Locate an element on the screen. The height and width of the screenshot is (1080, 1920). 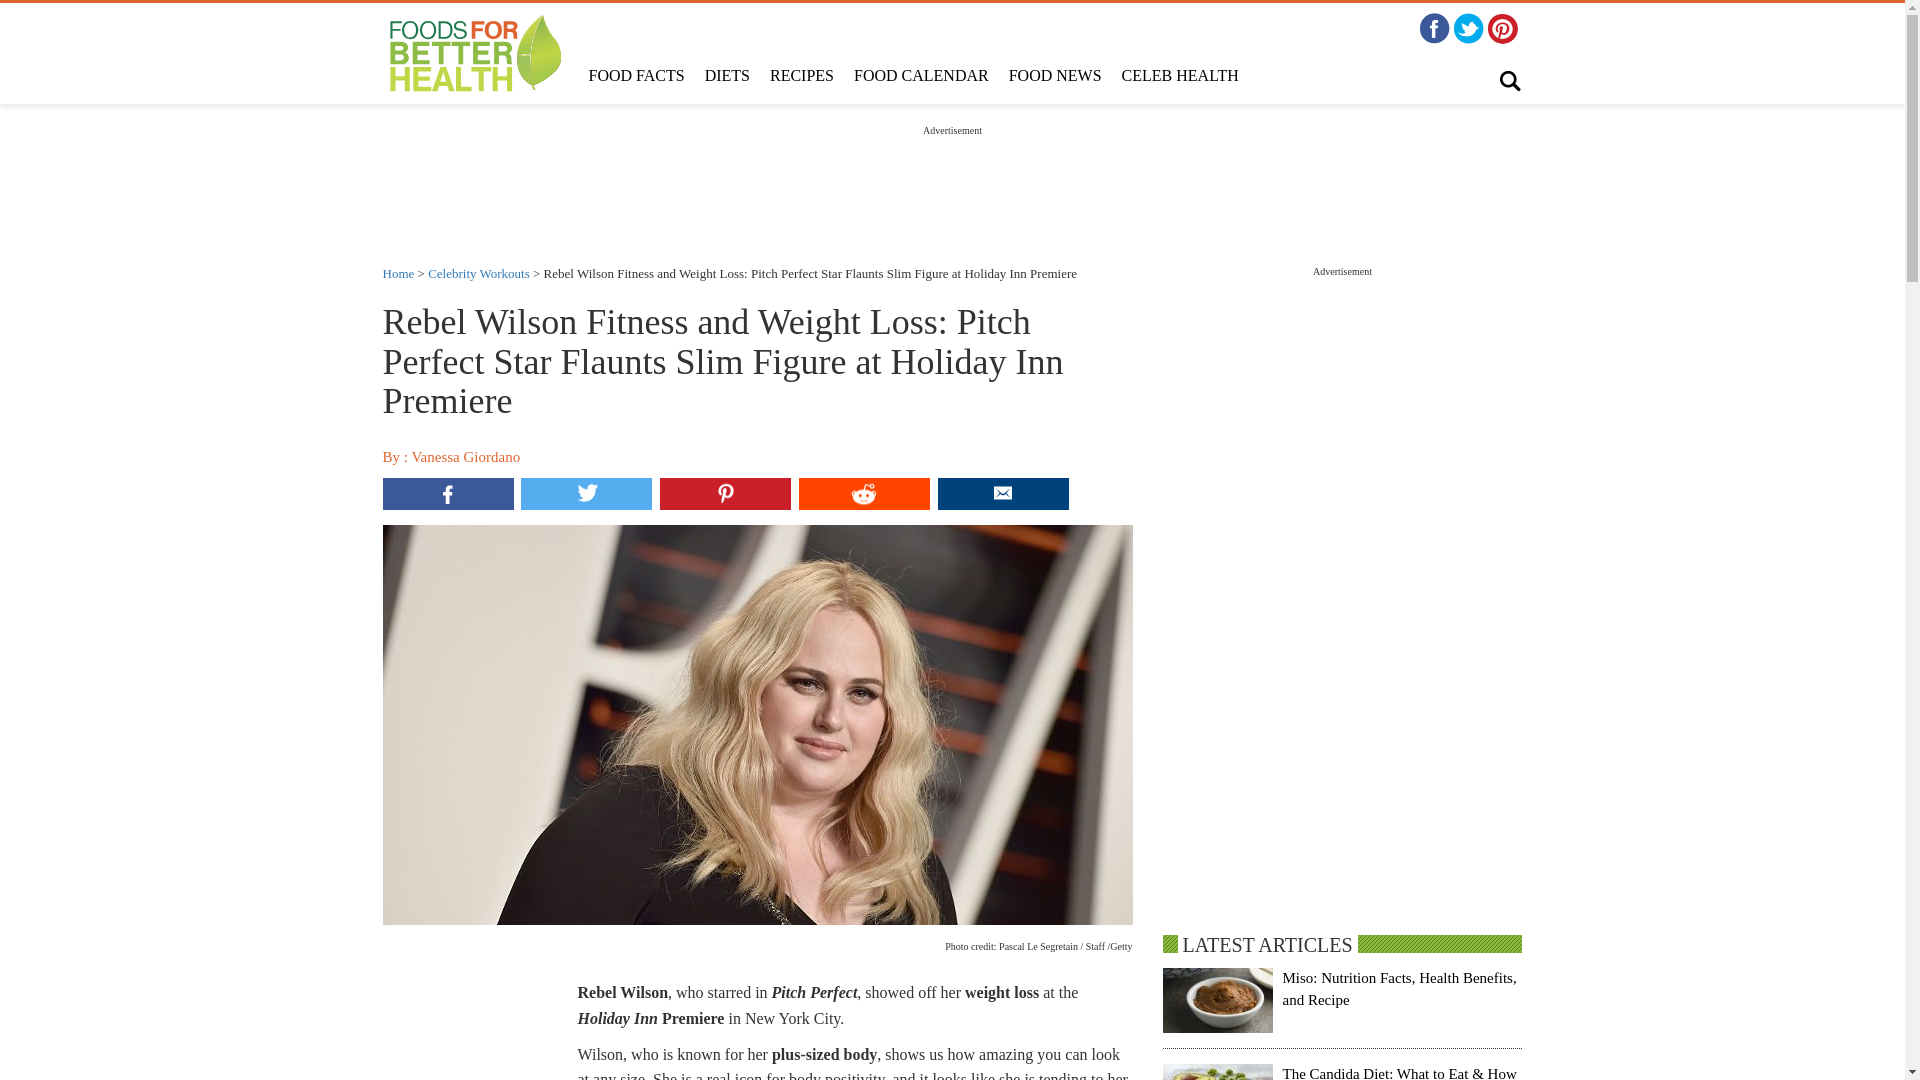
FOOD CALENDAR is located at coordinates (921, 76).